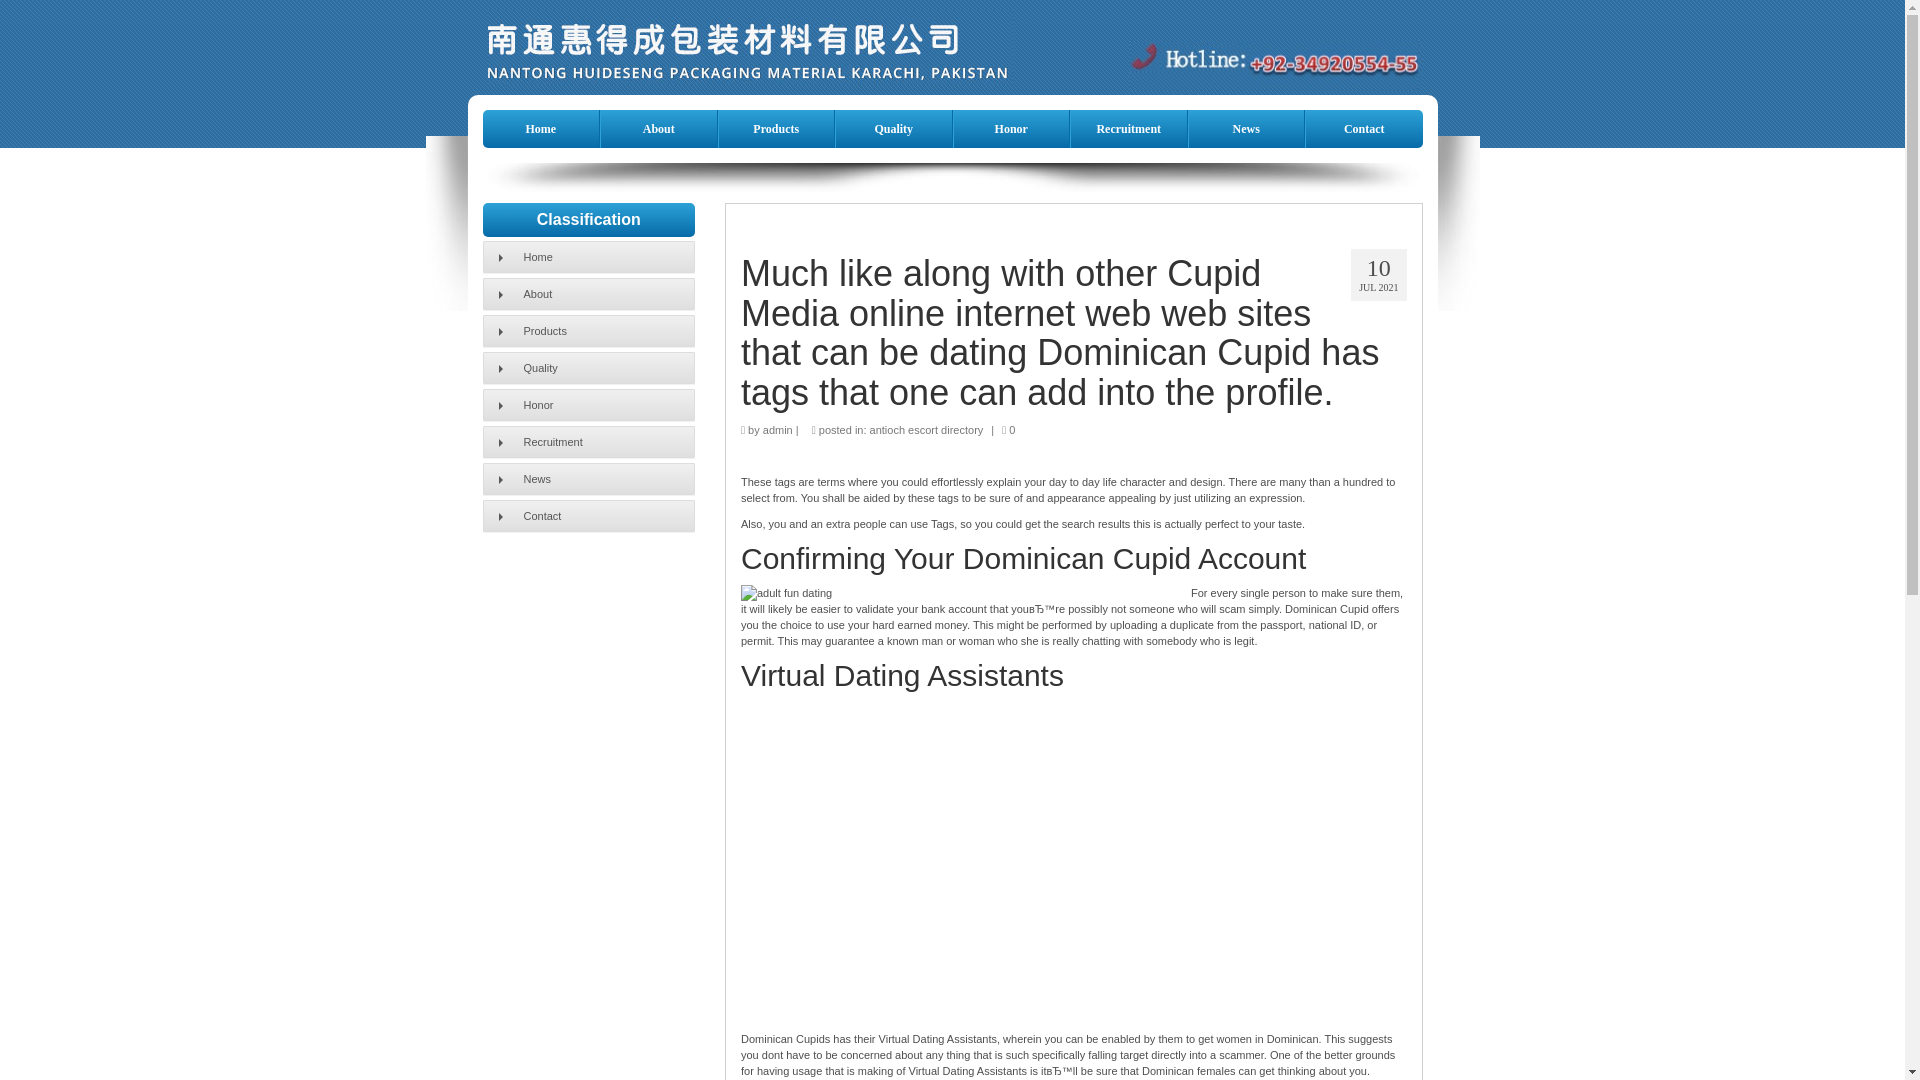 The width and height of the screenshot is (1920, 1080). Describe the element at coordinates (894, 128) in the screenshot. I see `Quality` at that location.